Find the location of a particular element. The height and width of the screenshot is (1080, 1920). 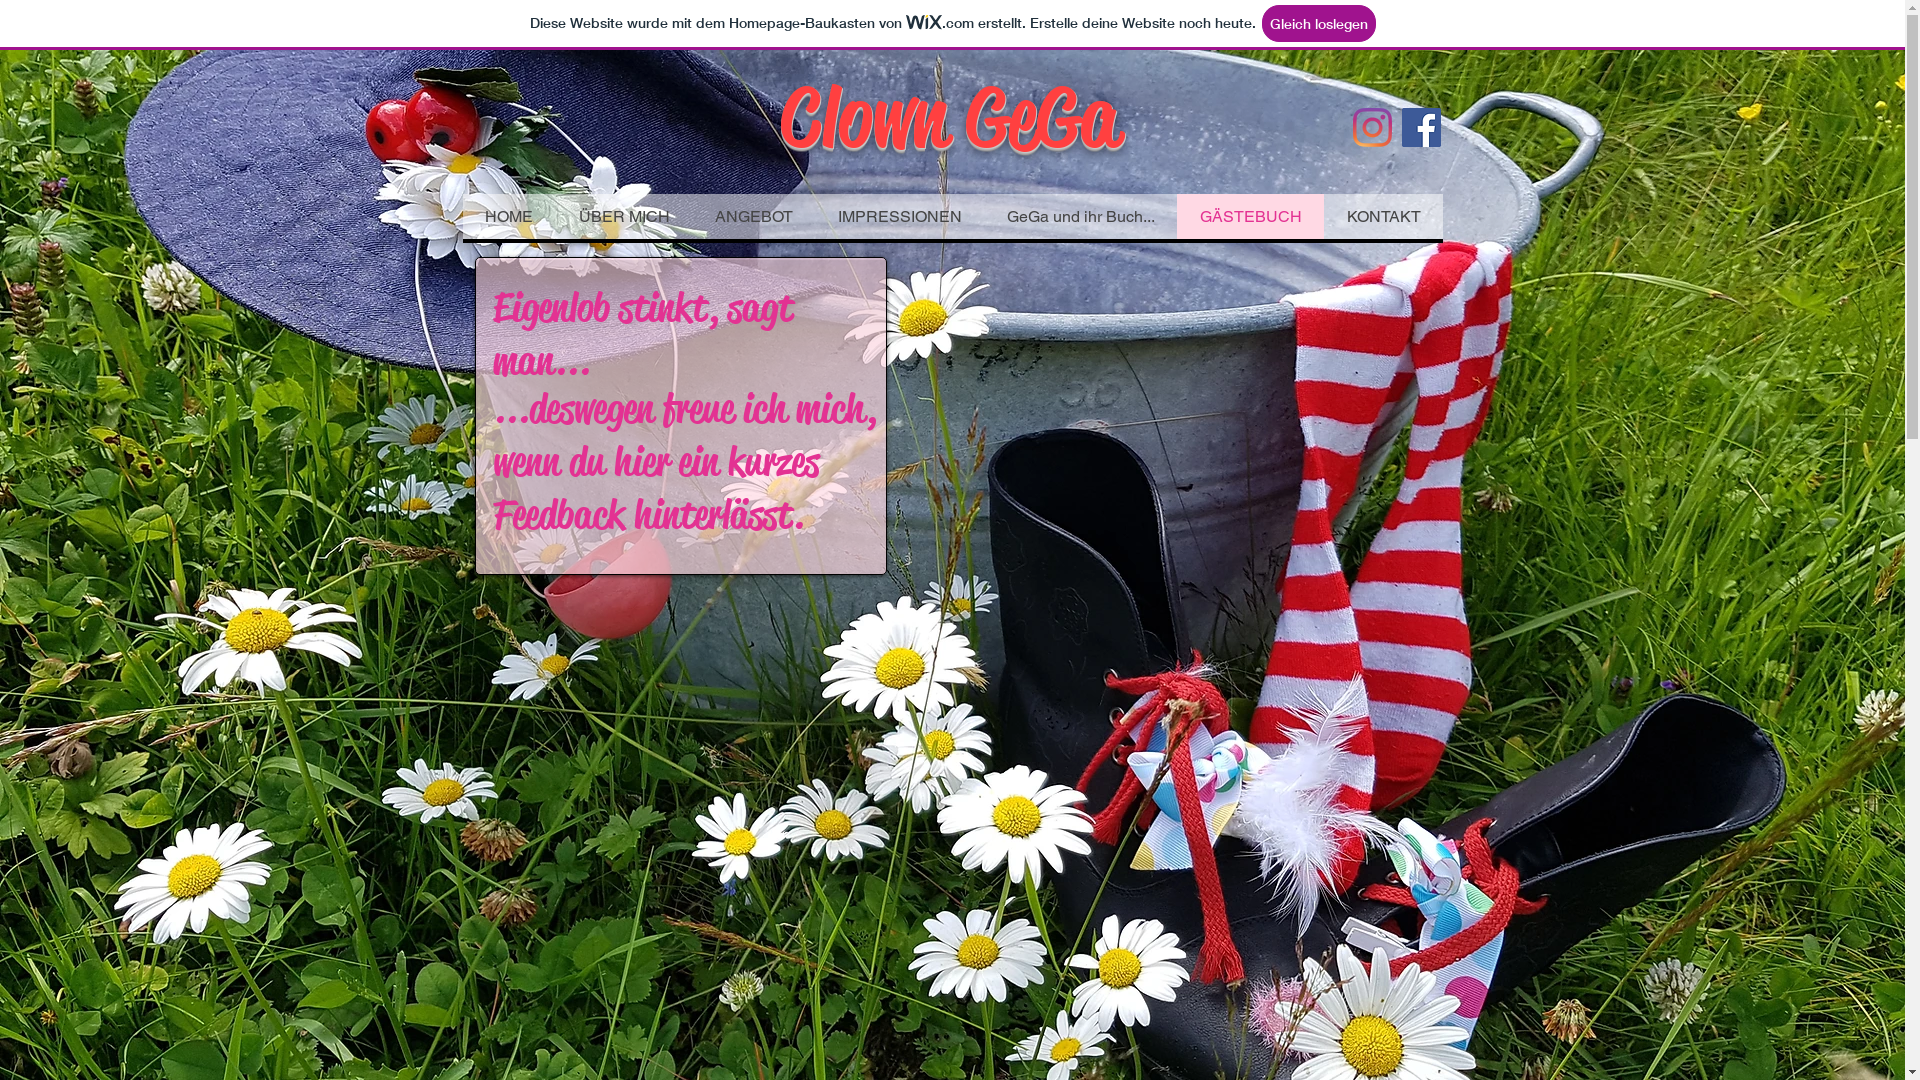

KONTAKT is located at coordinates (1384, 216).